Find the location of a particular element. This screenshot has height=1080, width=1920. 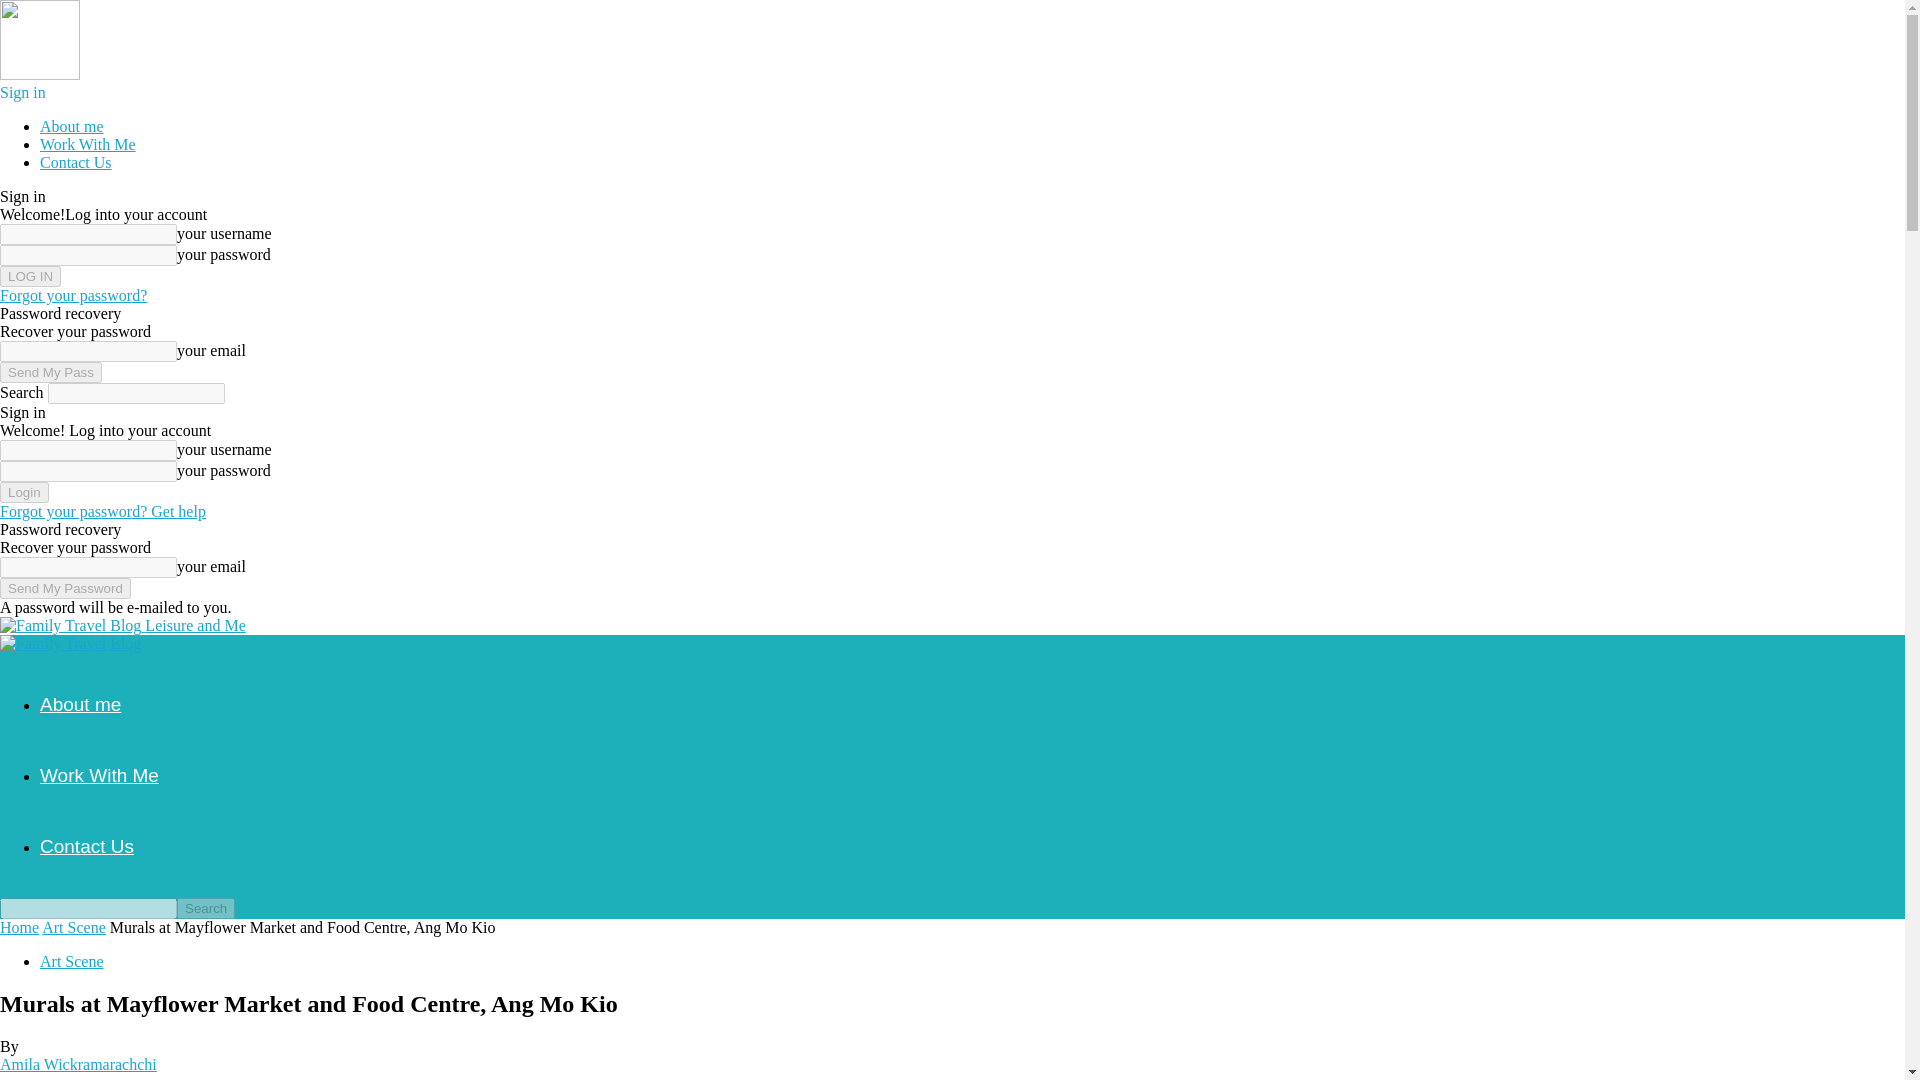

Contact Us is located at coordinates (76, 162).